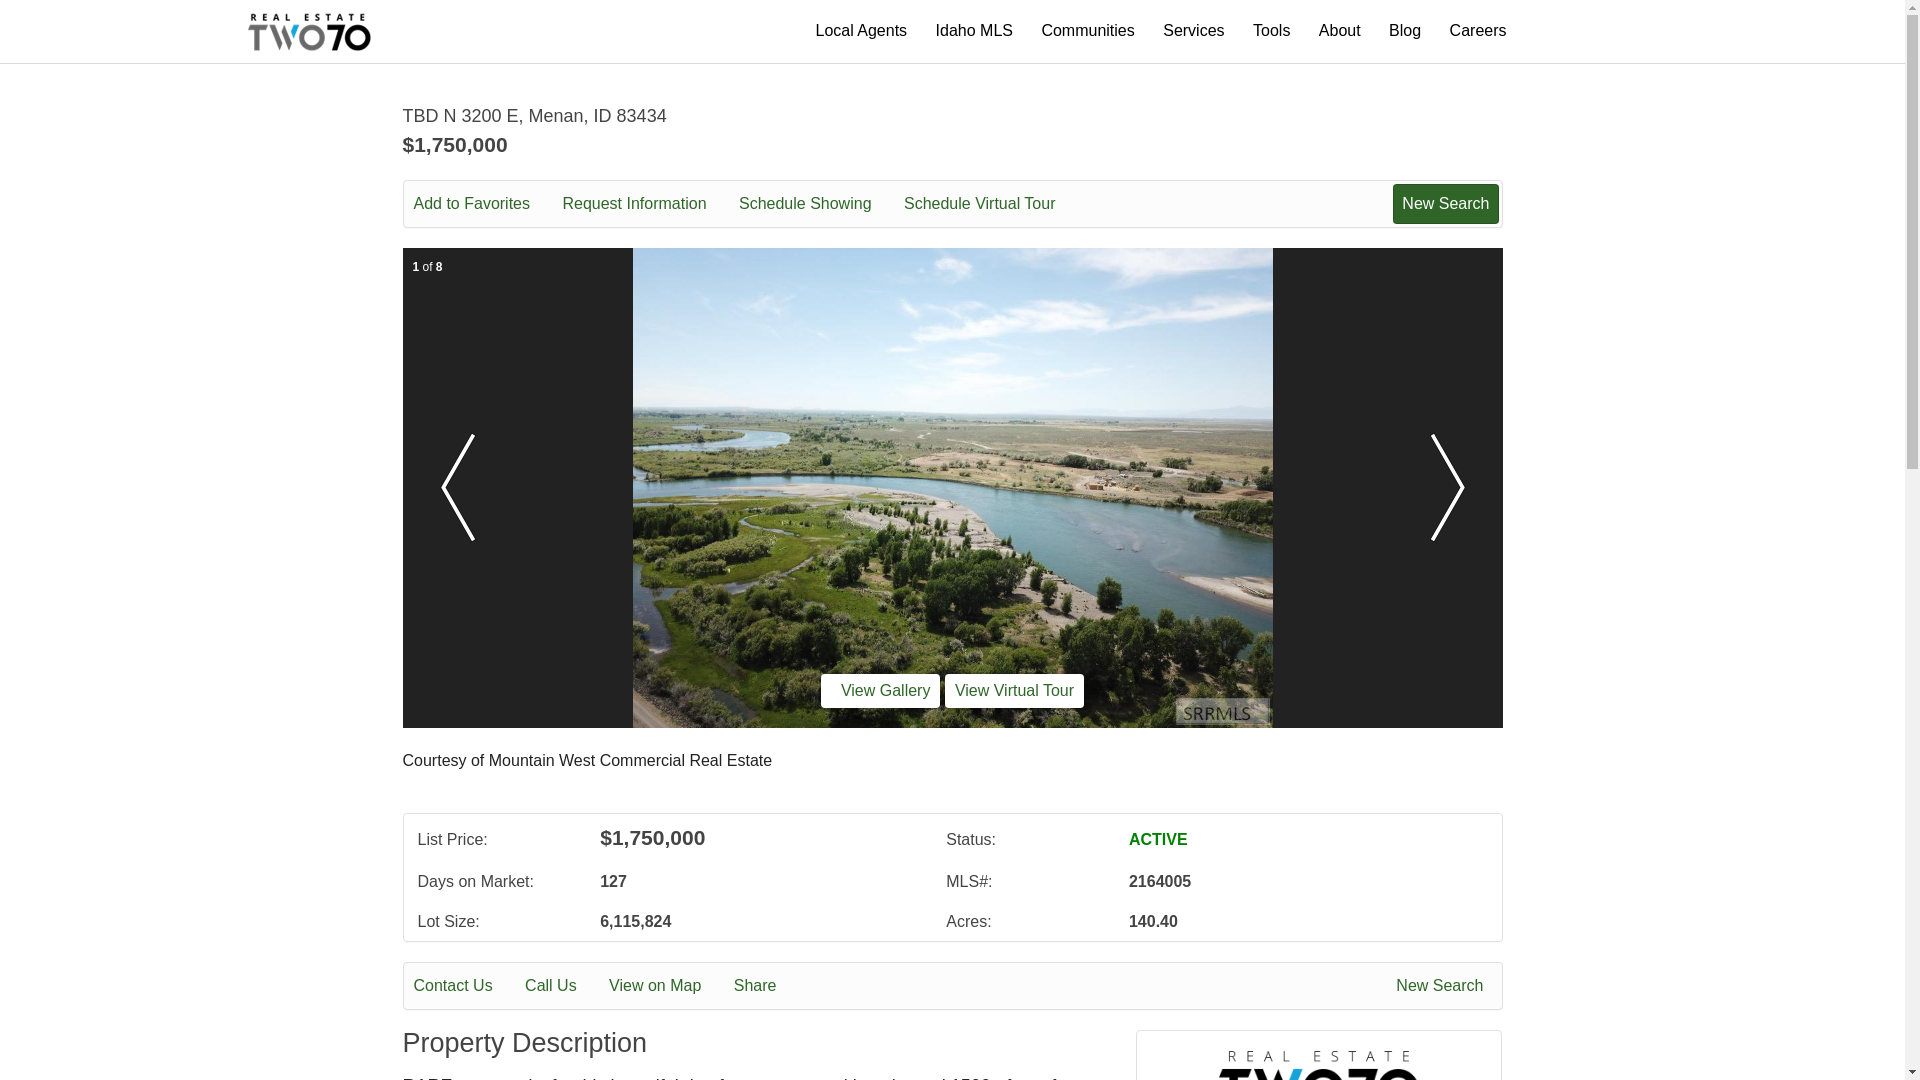 The width and height of the screenshot is (1920, 1080). What do you see at coordinates (768, 986) in the screenshot?
I see `Share` at bounding box center [768, 986].